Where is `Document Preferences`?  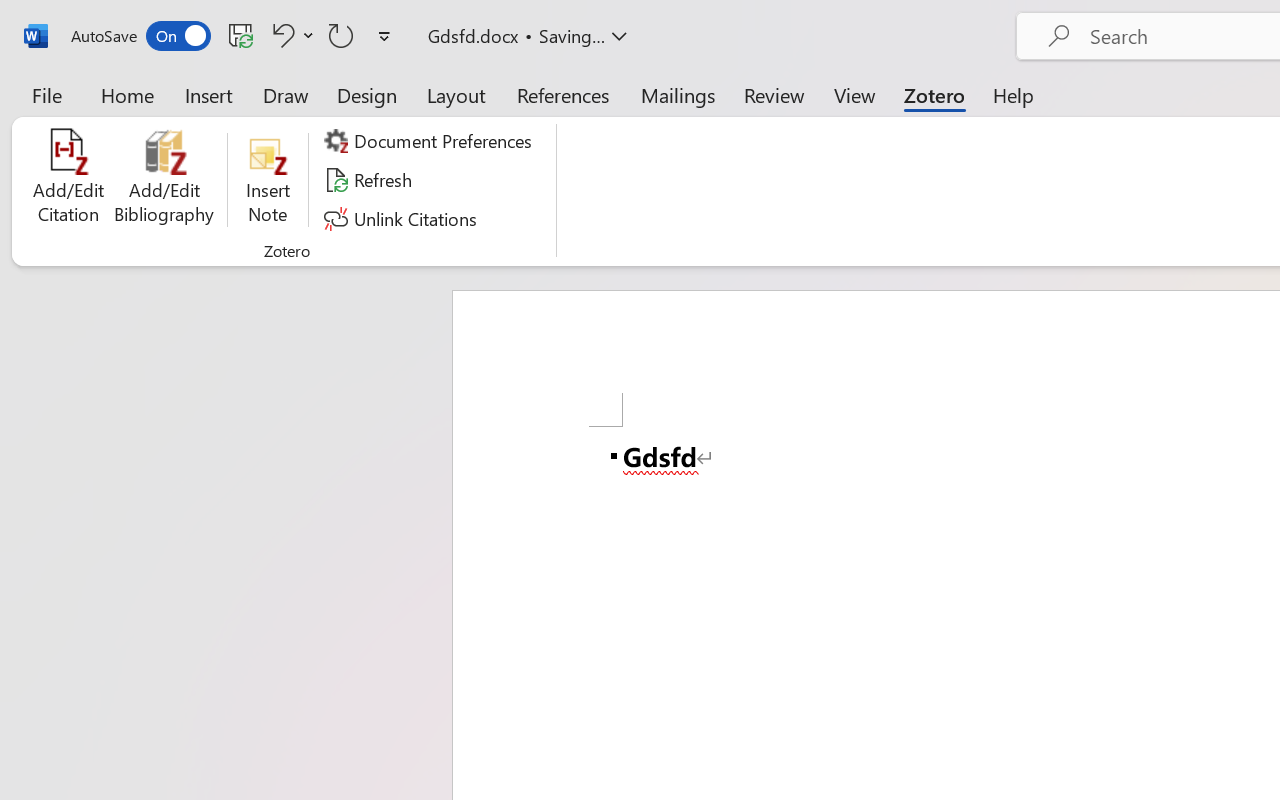 Document Preferences is located at coordinates (431, 141).